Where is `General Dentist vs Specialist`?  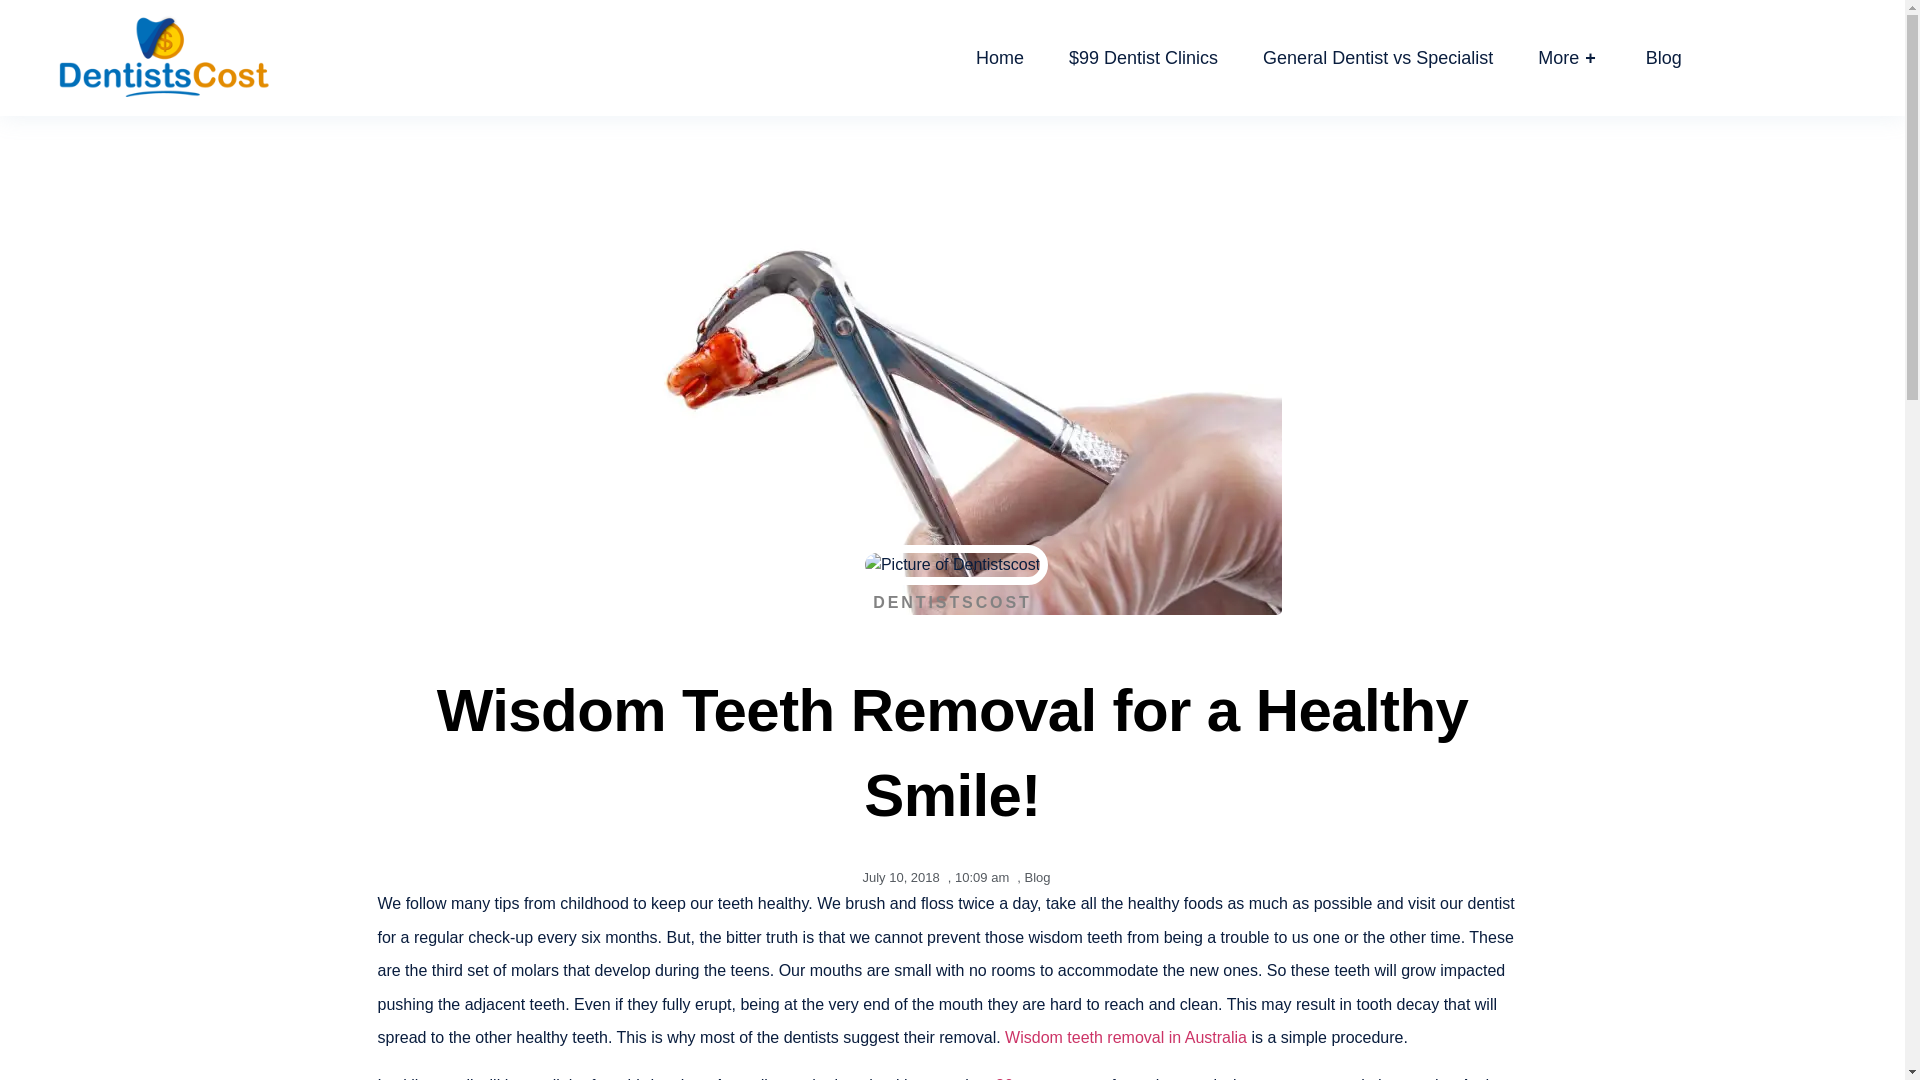 General Dentist vs Specialist is located at coordinates (1378, 58).